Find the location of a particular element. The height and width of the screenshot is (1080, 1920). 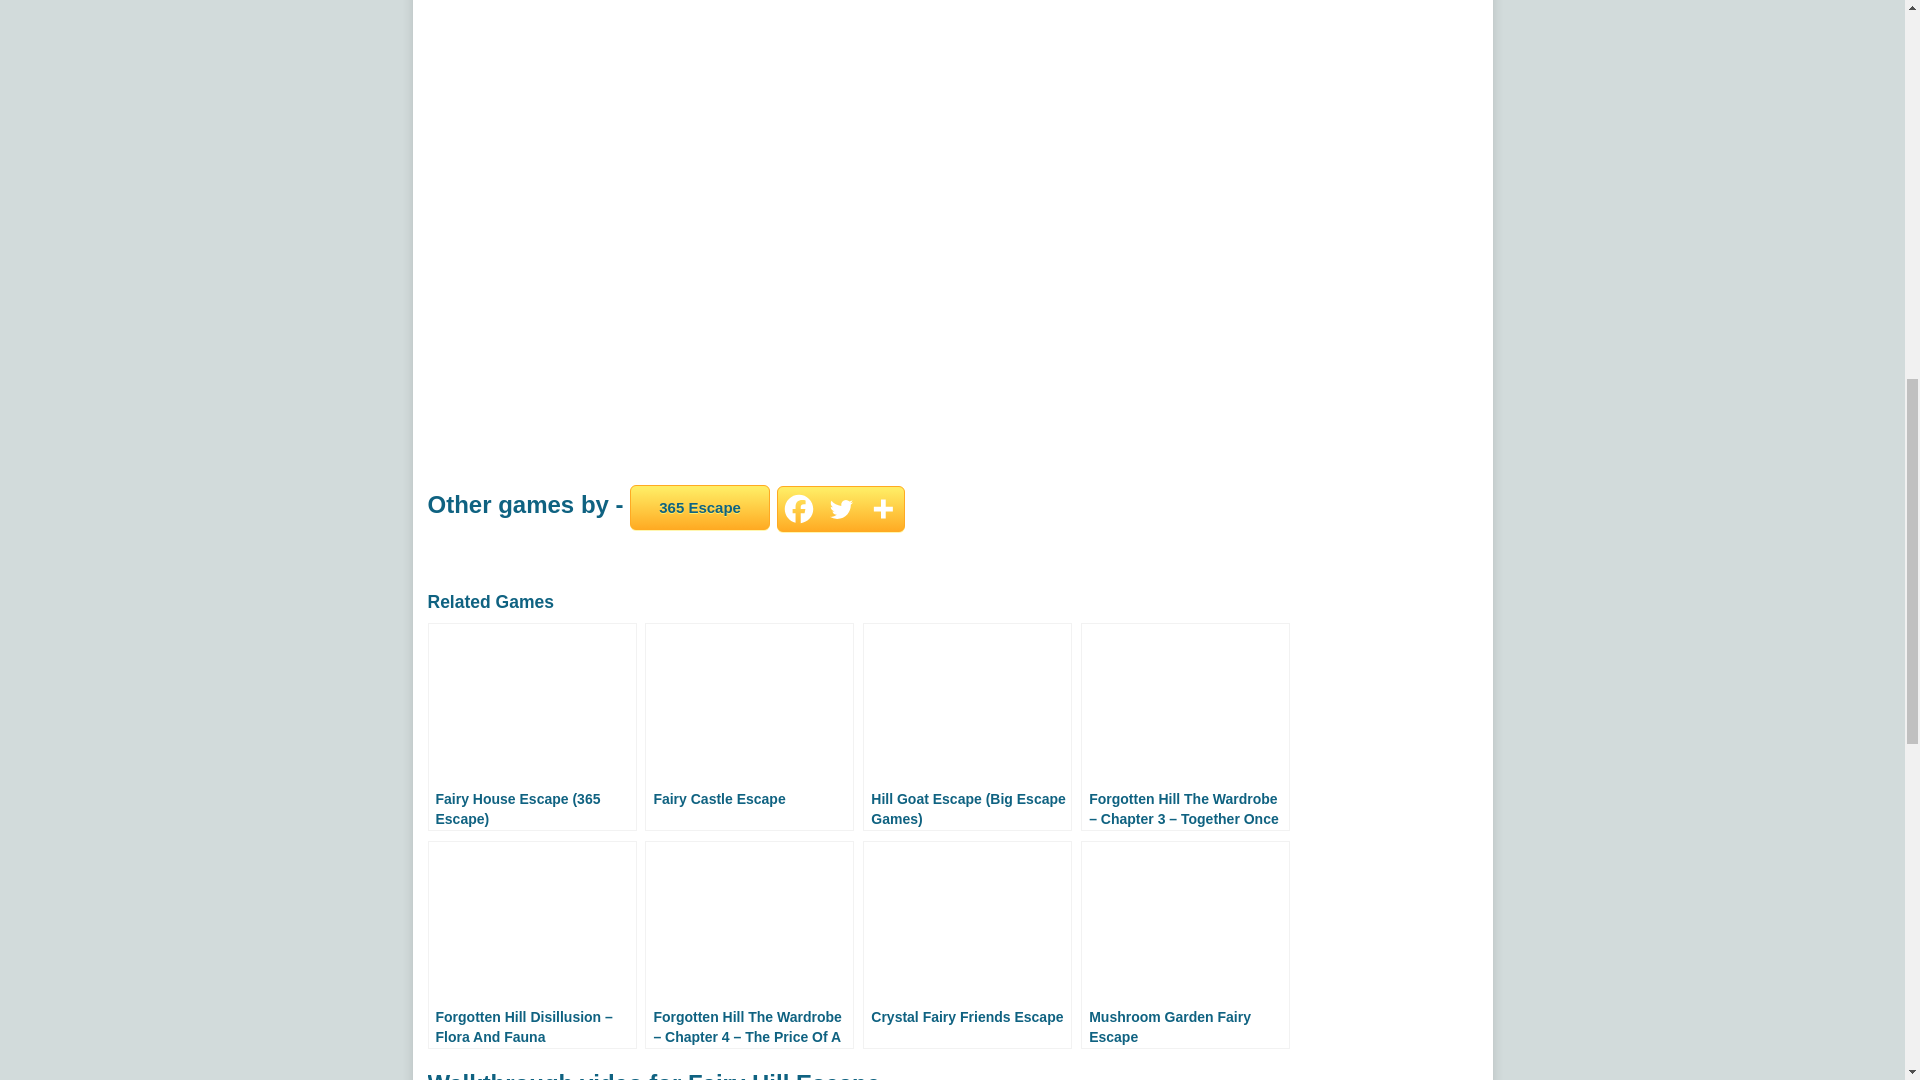

Twitter is located at coordinates (840, 509).